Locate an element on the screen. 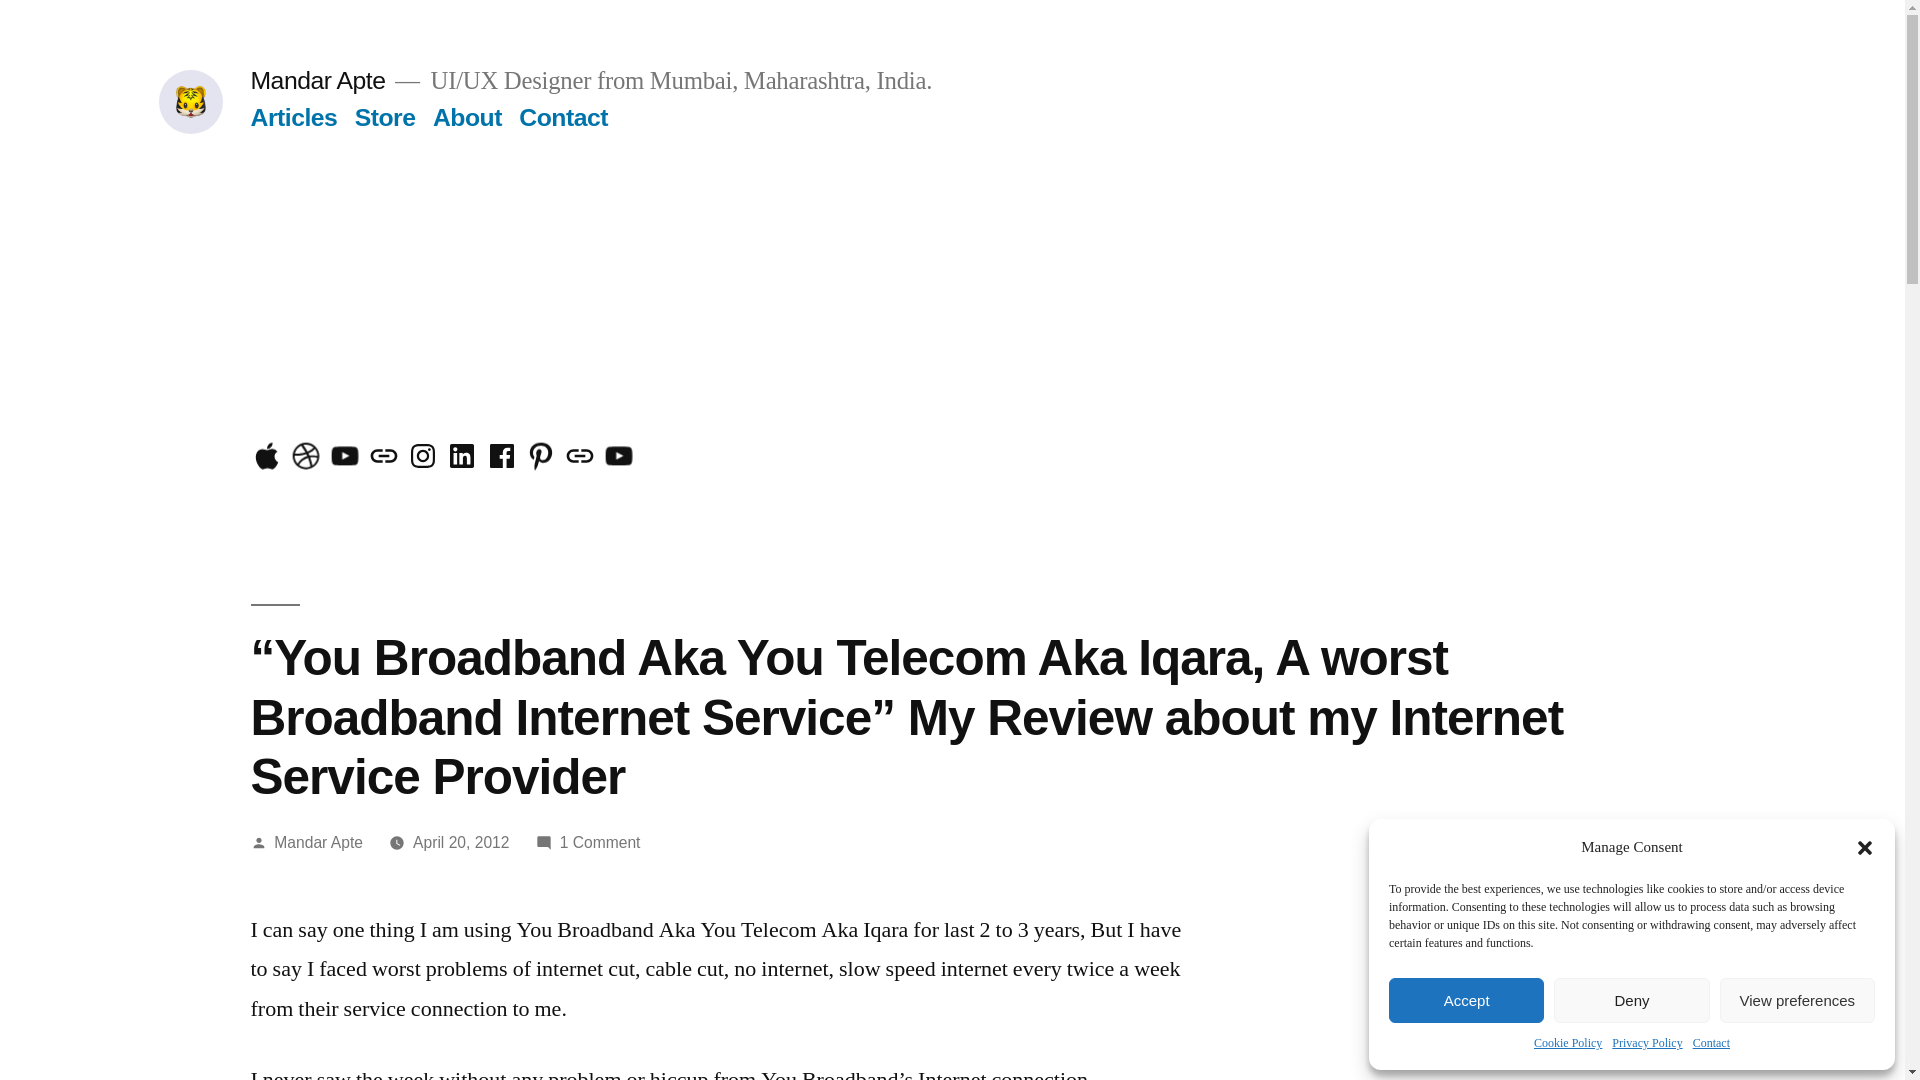 The image size is (1920, 1080). Store is located at coordinates (386, 116).